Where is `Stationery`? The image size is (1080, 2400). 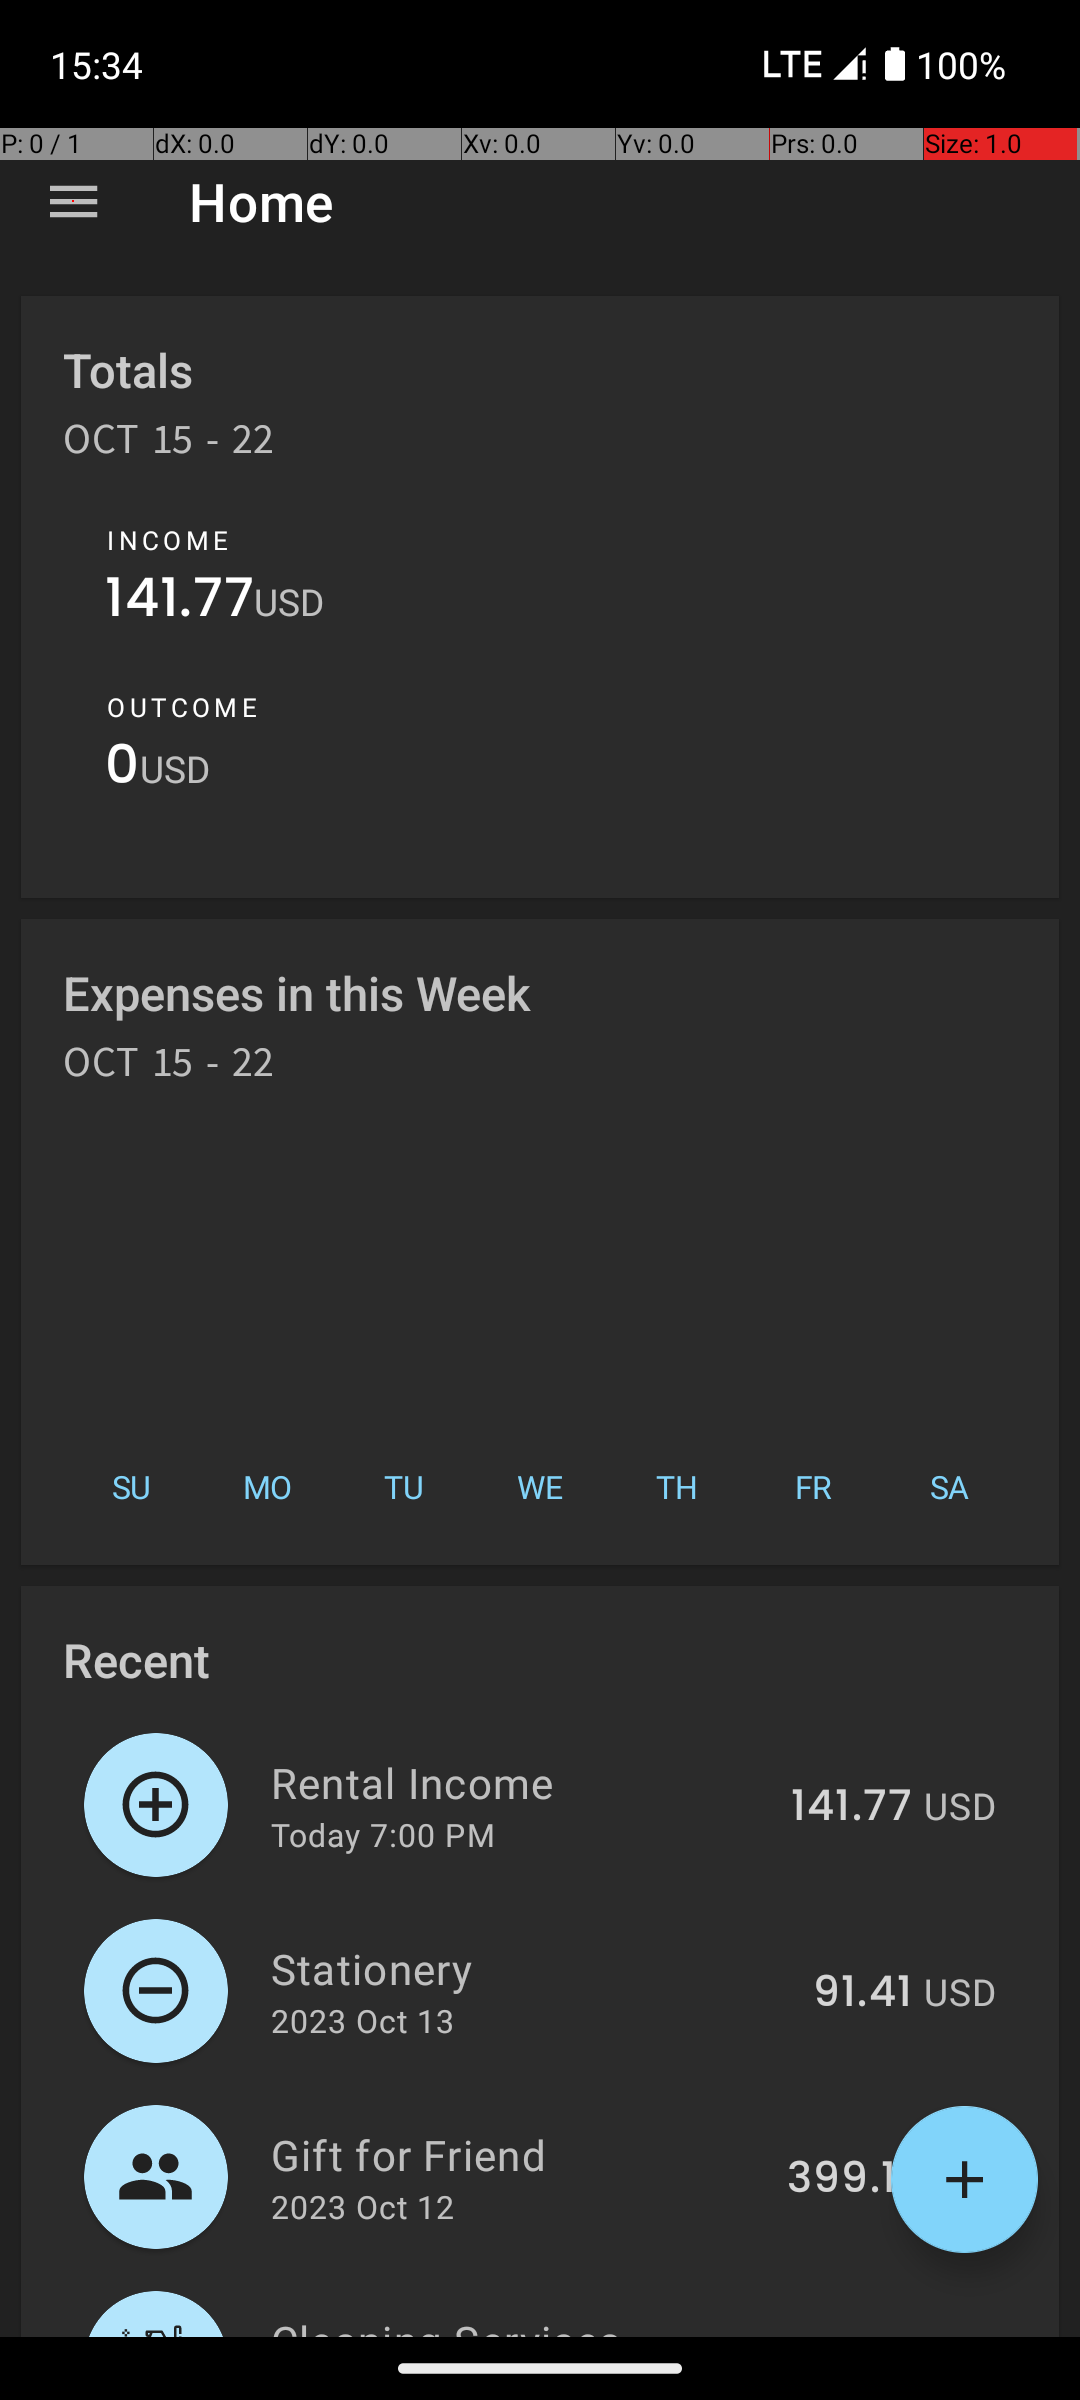
Stationery is located at coordinates (530, 1968).